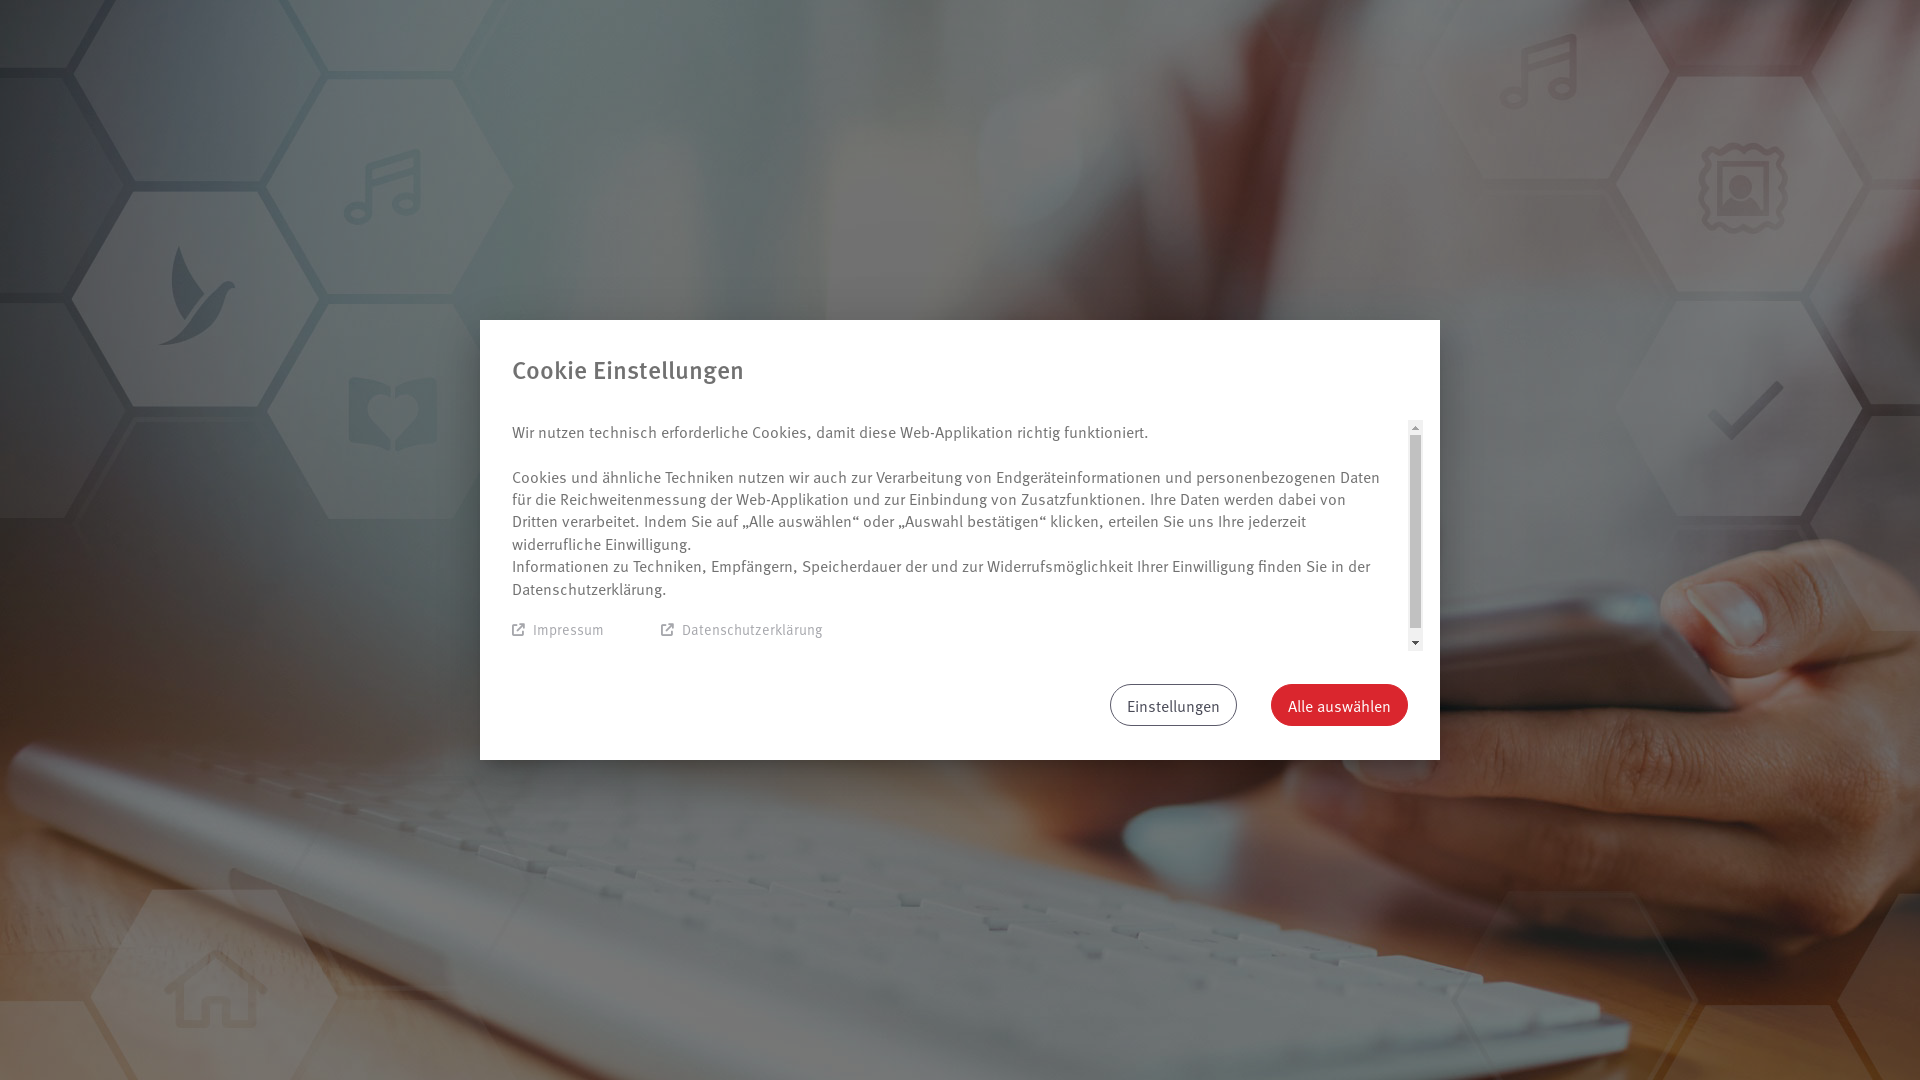  I want to click on Impressum, so click(558, 630).